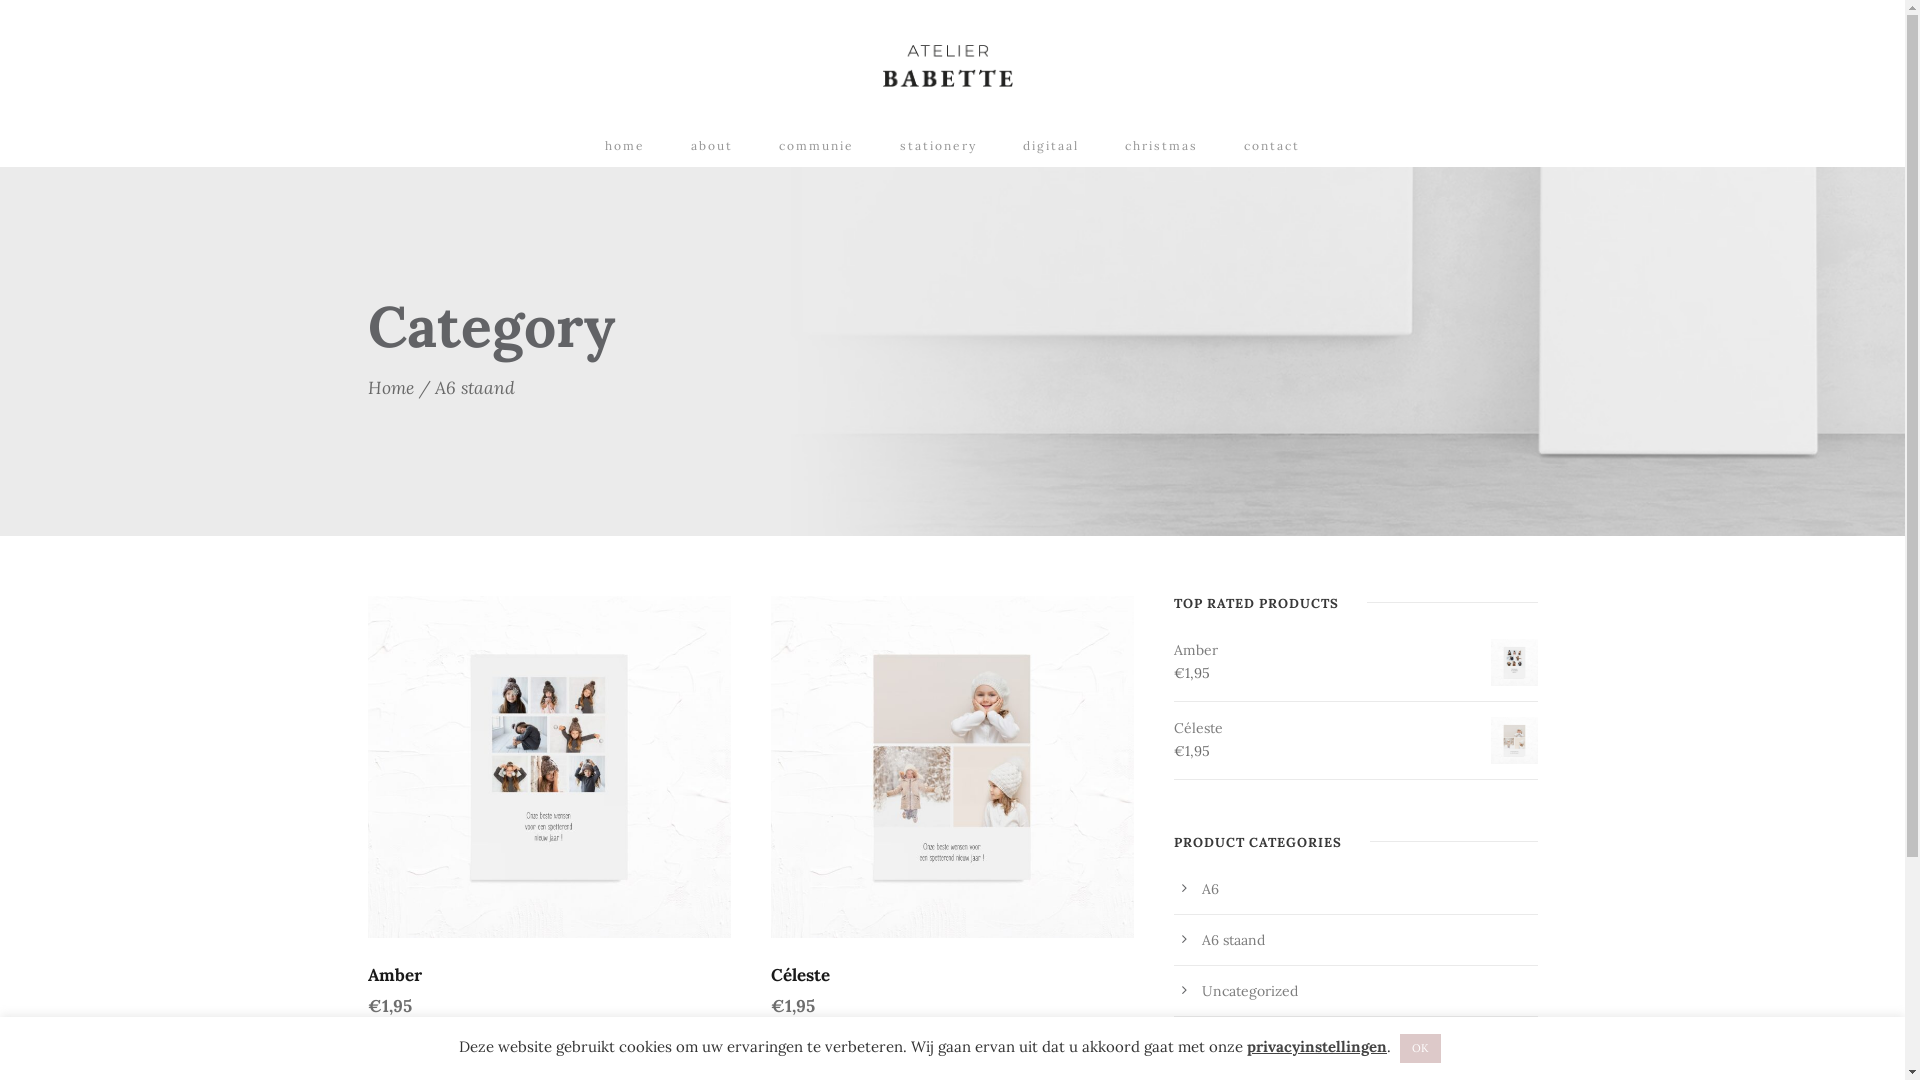  What do you see at coordinates (1250, 991) in the screenshot?
I see `Uncategorized` at bounding box center [1250, 991].